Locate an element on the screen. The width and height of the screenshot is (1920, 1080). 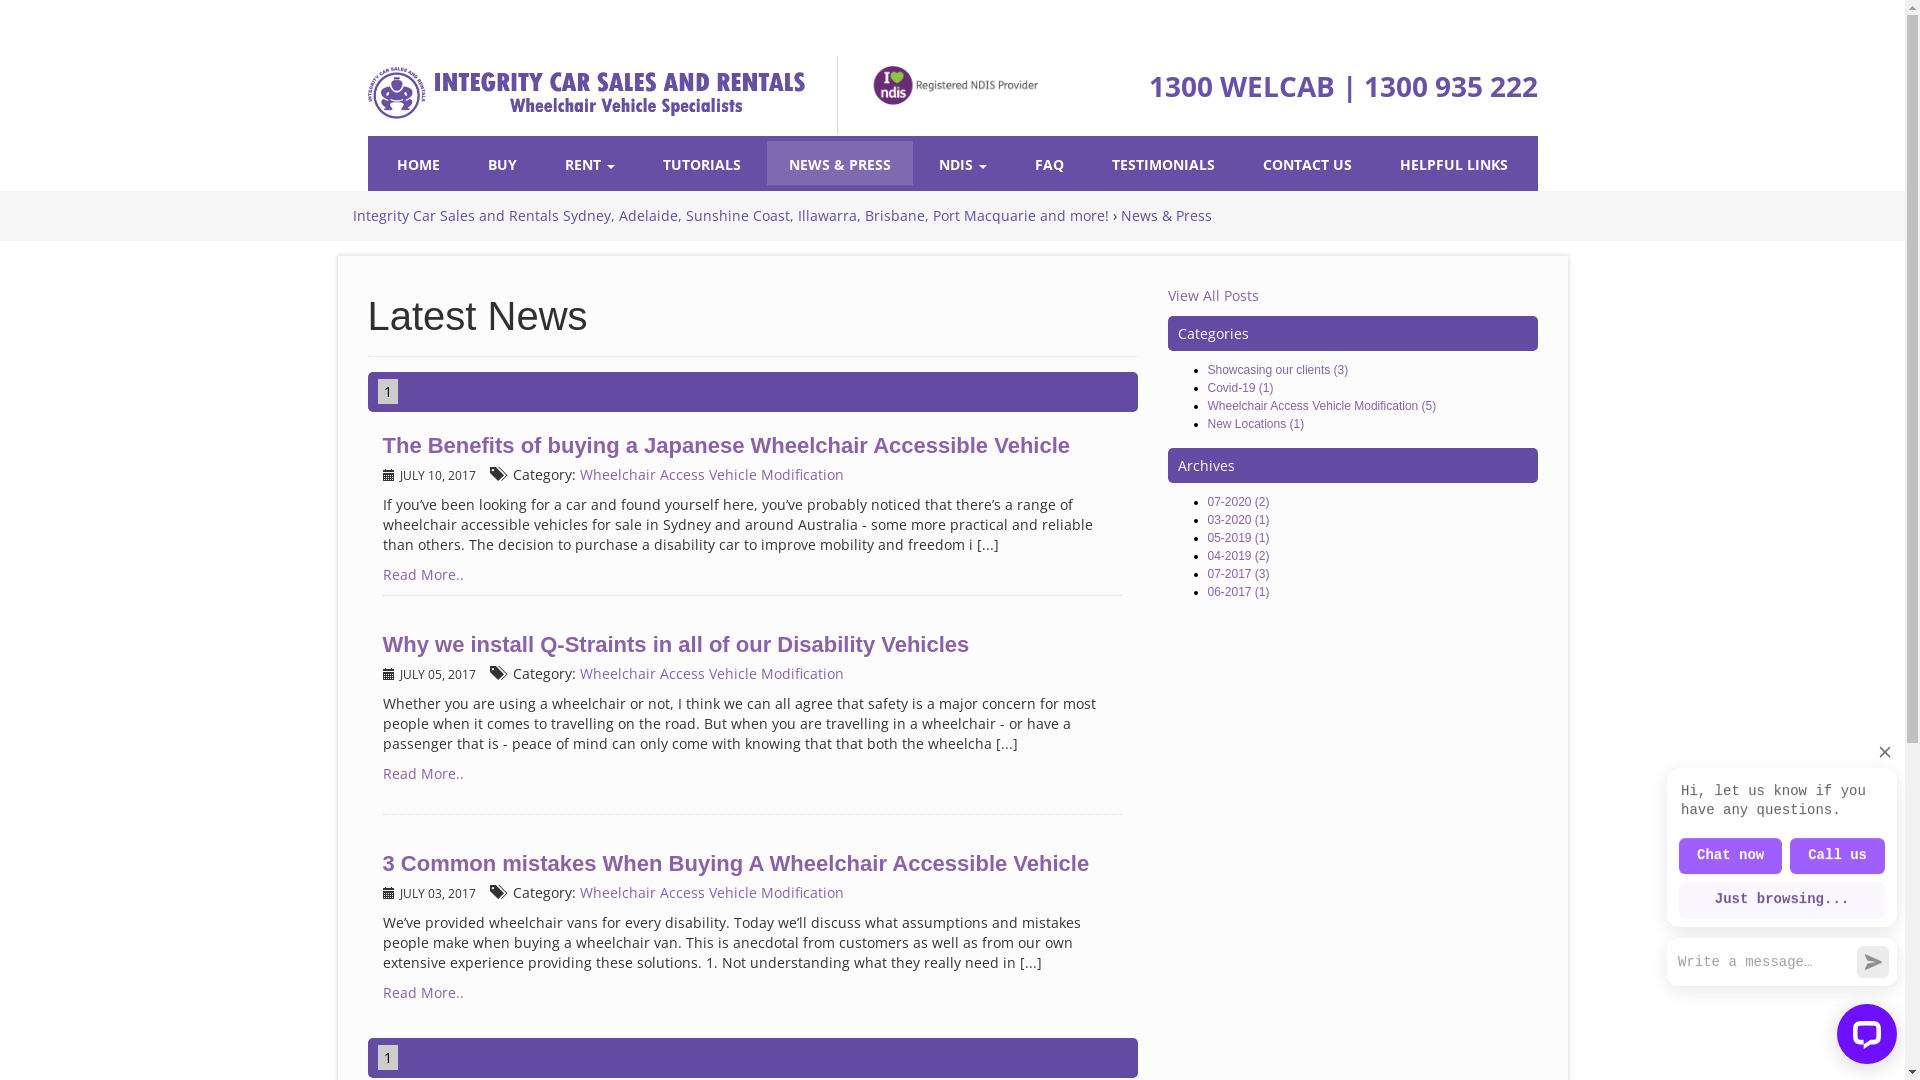
Read More.. is located at coordinates (422, 774).